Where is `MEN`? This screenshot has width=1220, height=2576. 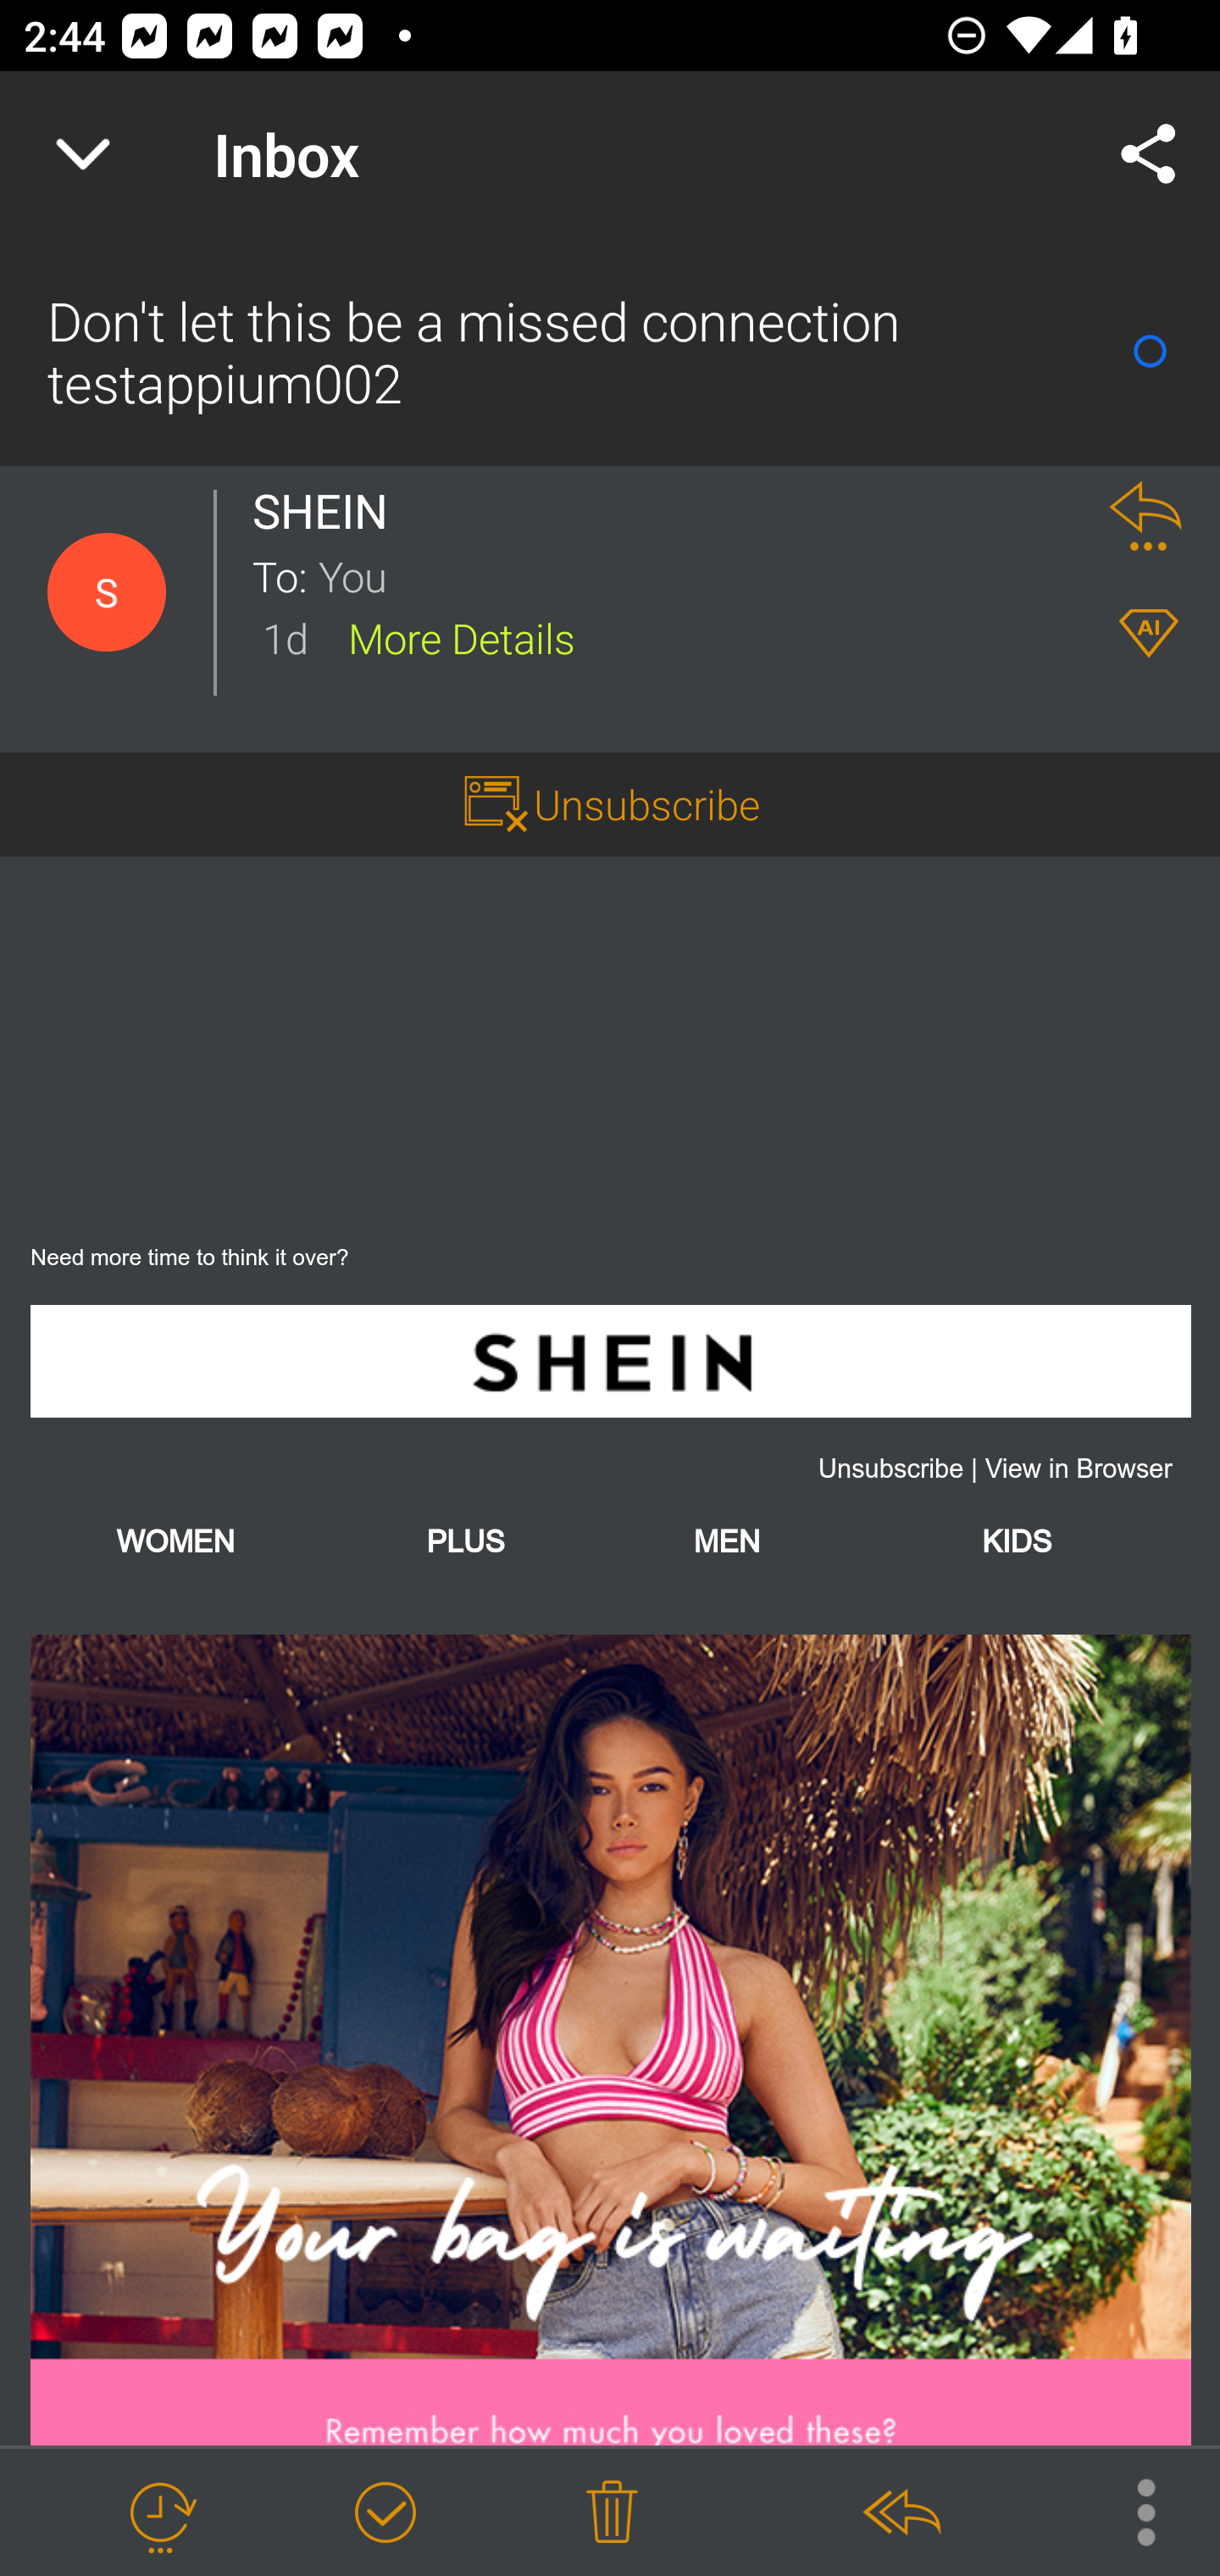
MEN is located at coordinates (725, 1542).